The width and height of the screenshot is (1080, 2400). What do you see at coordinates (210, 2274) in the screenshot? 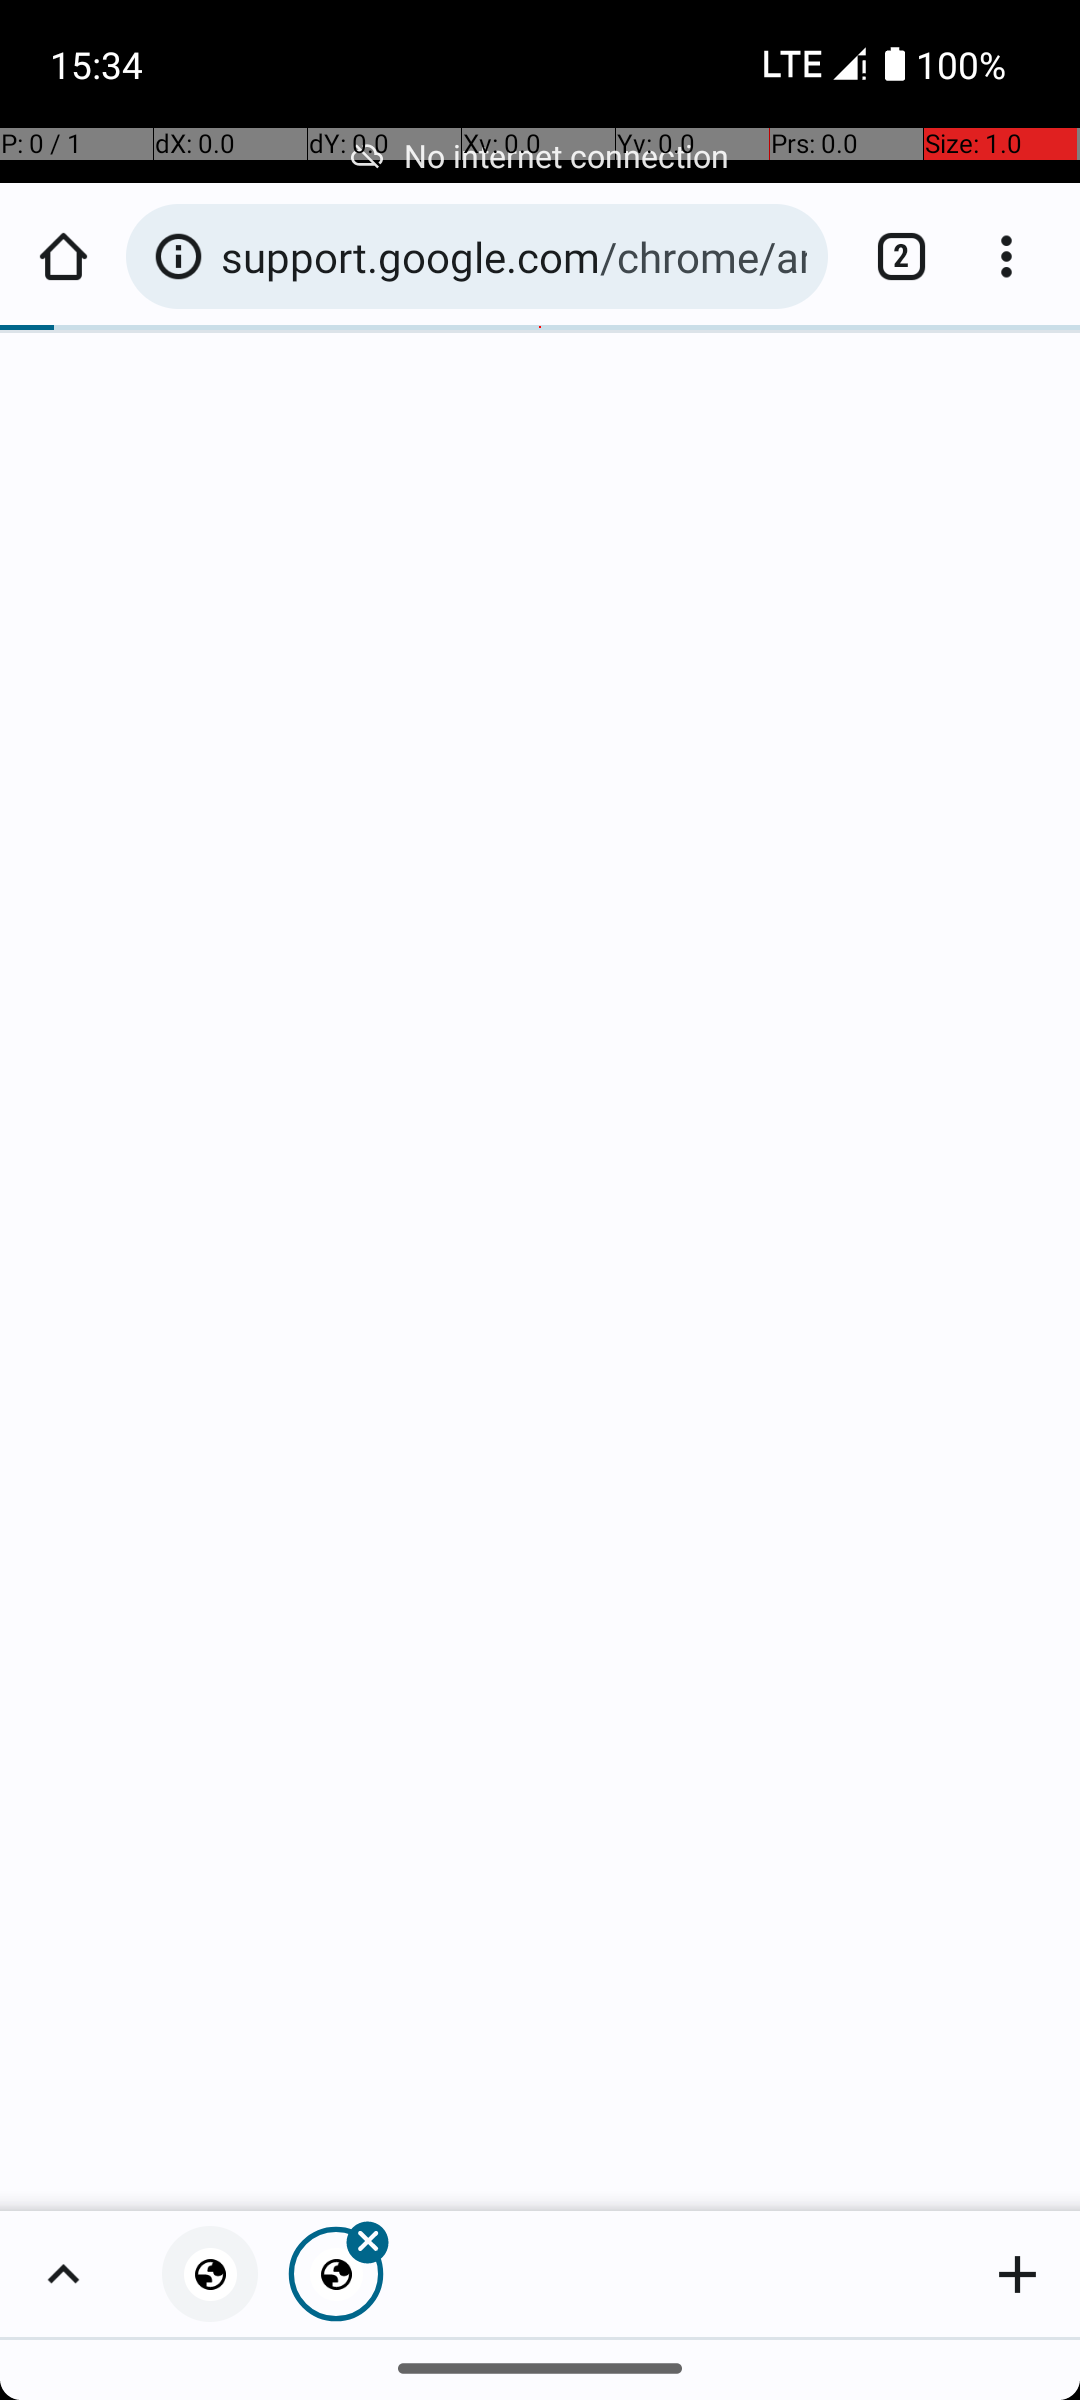
I see `Privacy error, tab` at bounding box center [210, 2274].